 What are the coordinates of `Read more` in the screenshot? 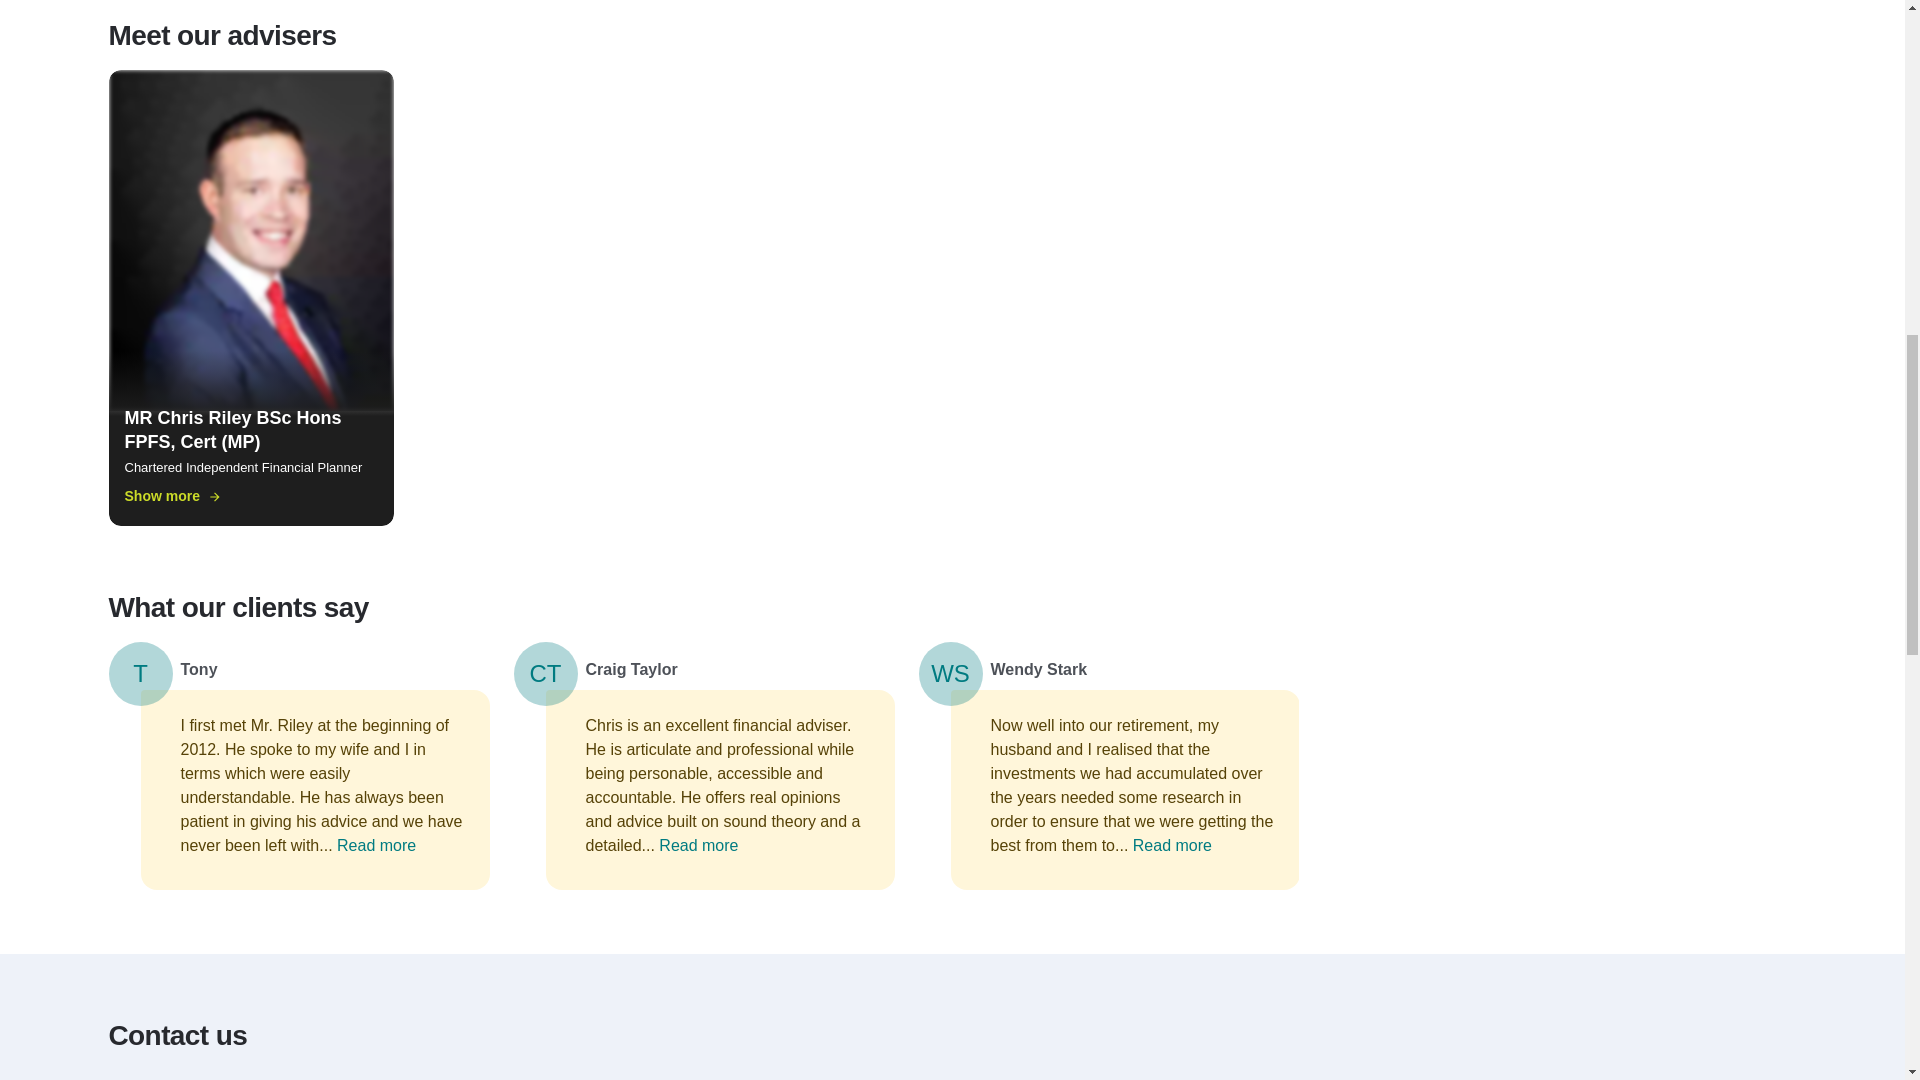 It's located at (376, 845).